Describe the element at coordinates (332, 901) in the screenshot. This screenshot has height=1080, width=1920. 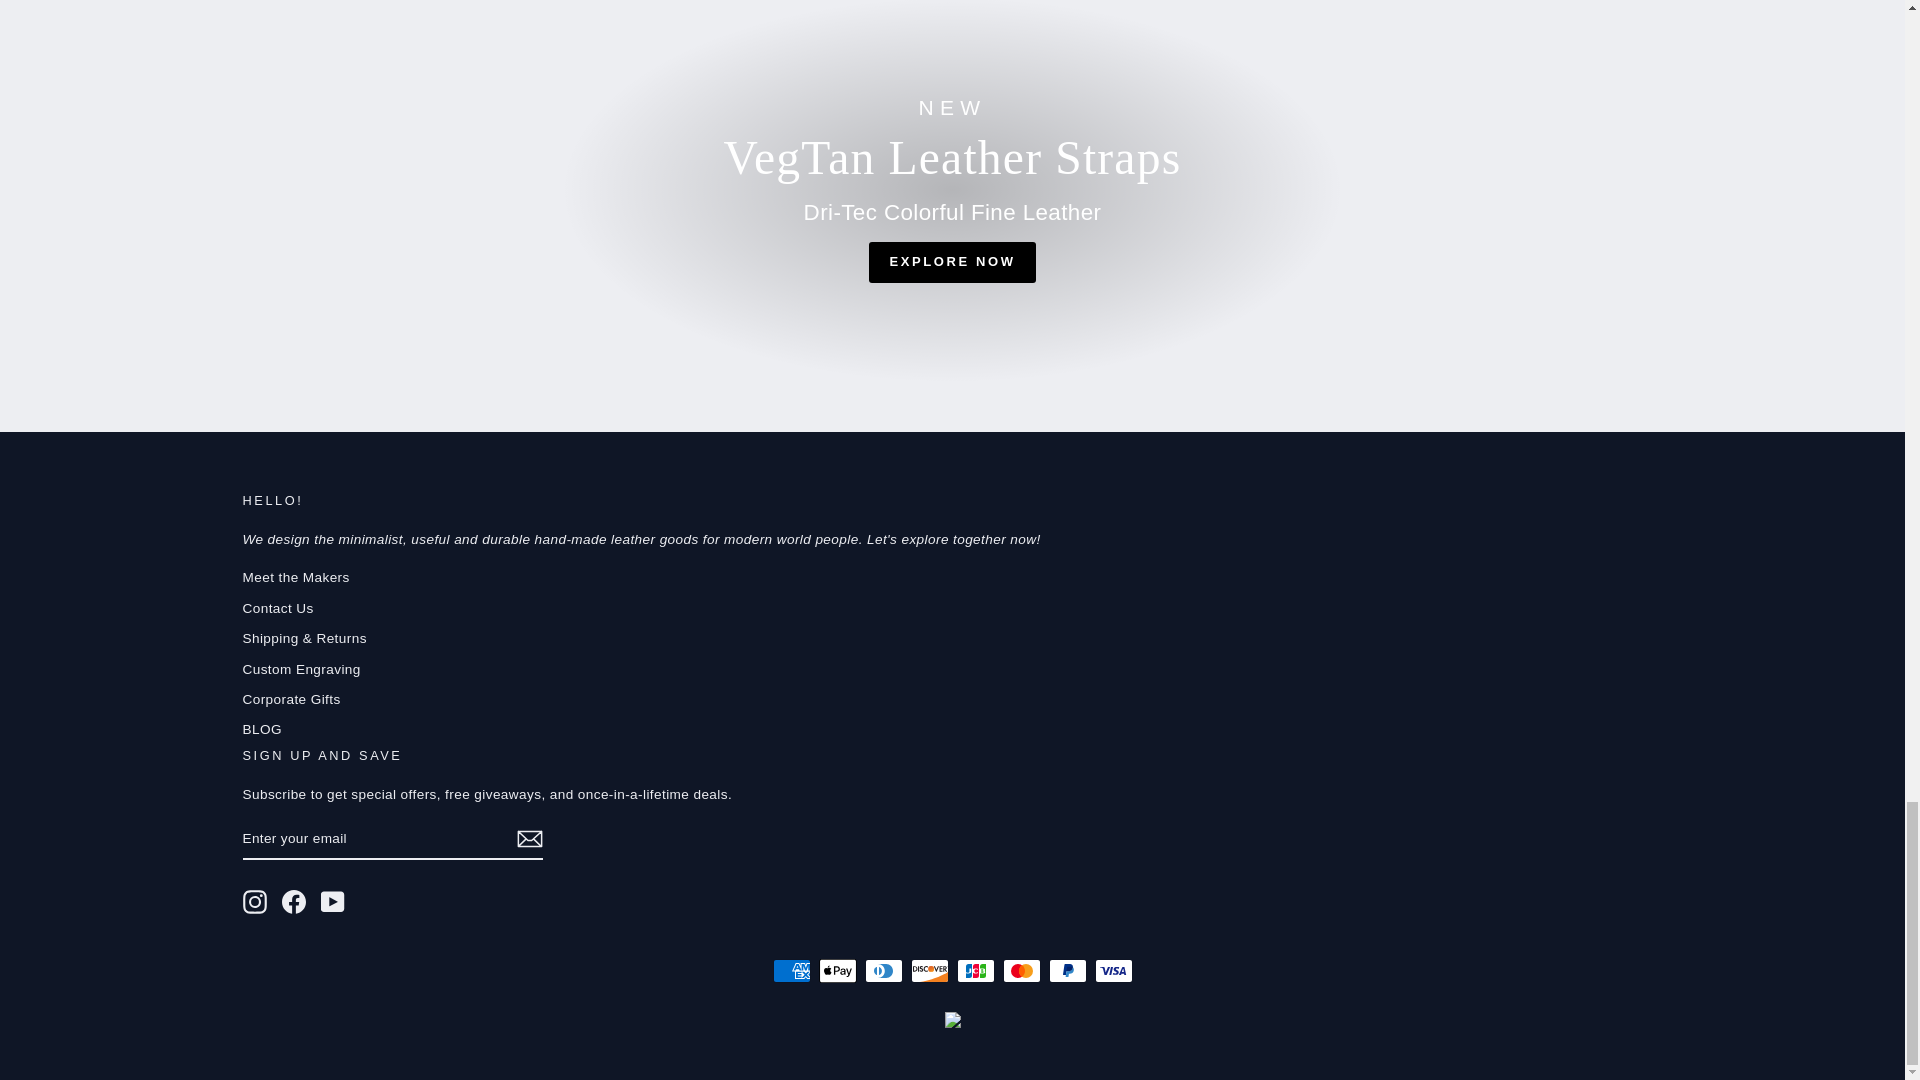
I see `Roarcraft on YouTube` at that location.